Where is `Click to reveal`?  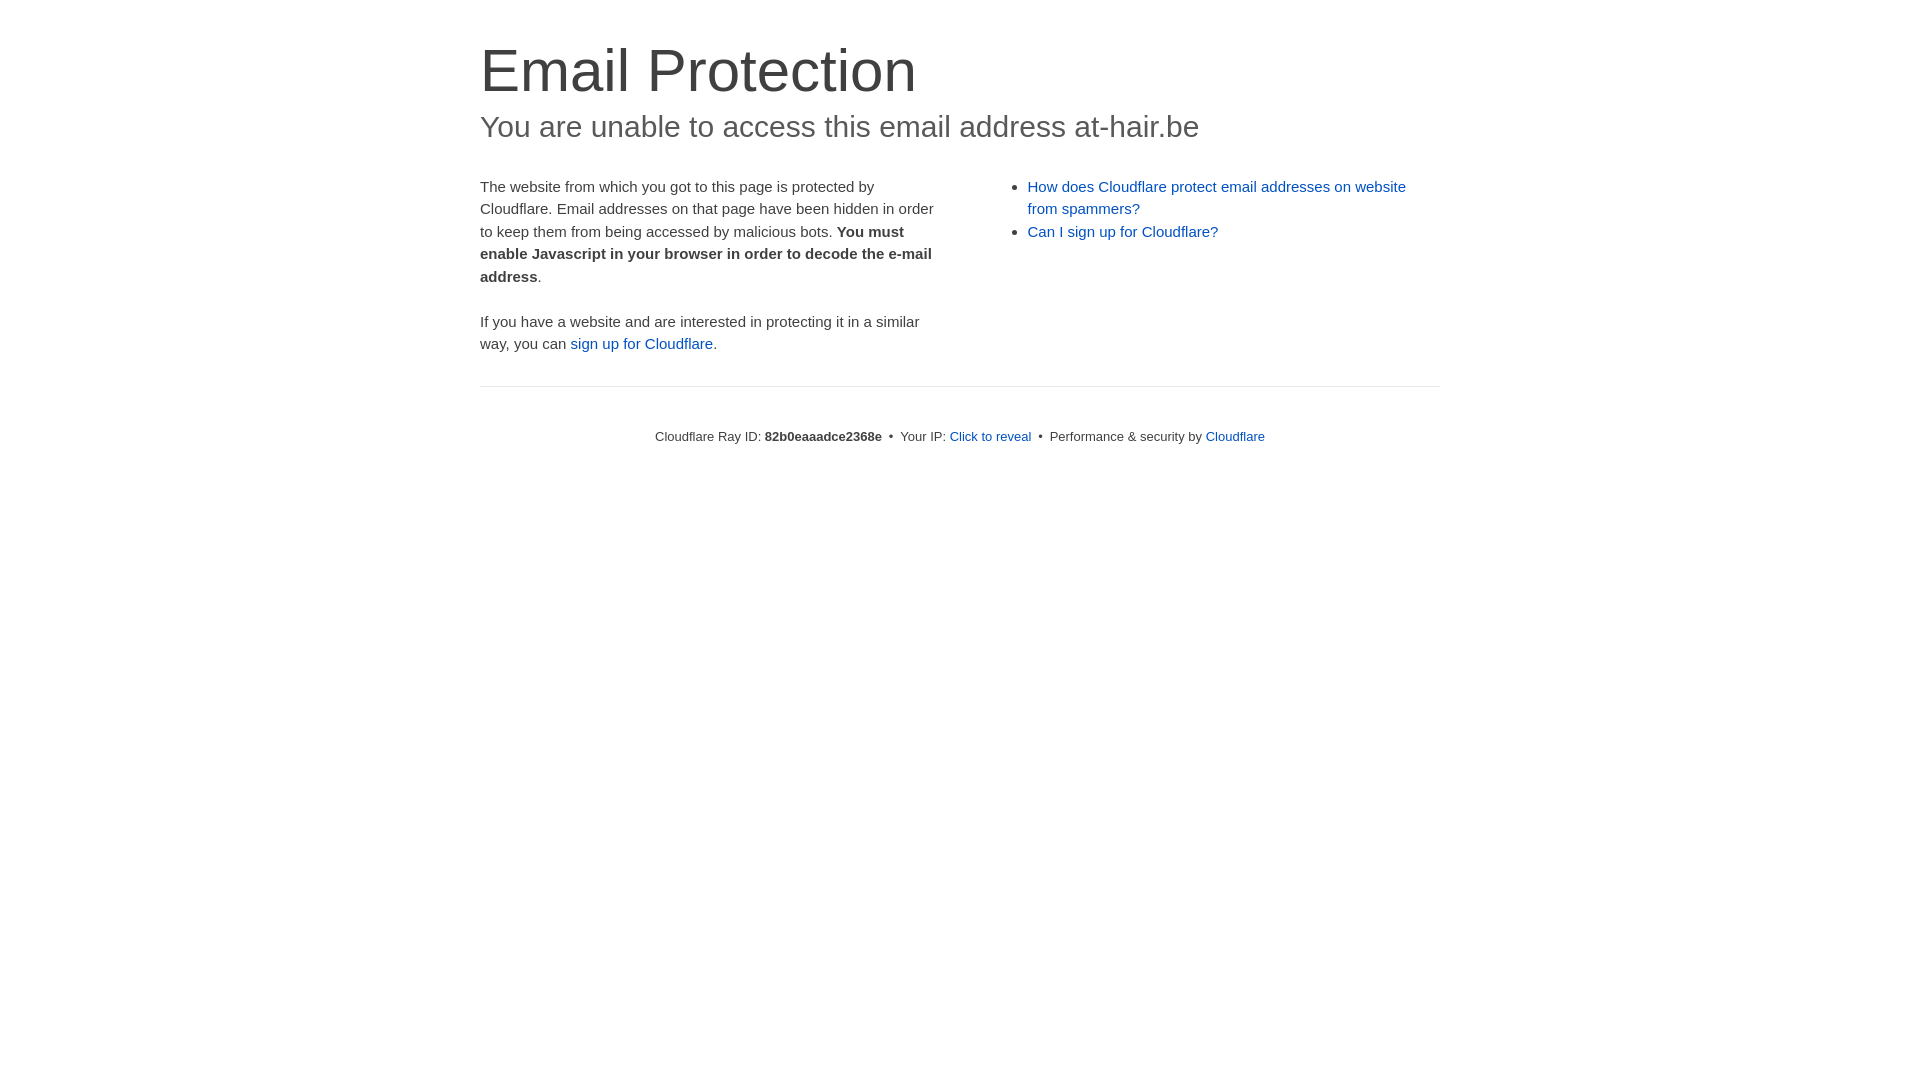
Click to reveal is located at coordinates (991, 436).